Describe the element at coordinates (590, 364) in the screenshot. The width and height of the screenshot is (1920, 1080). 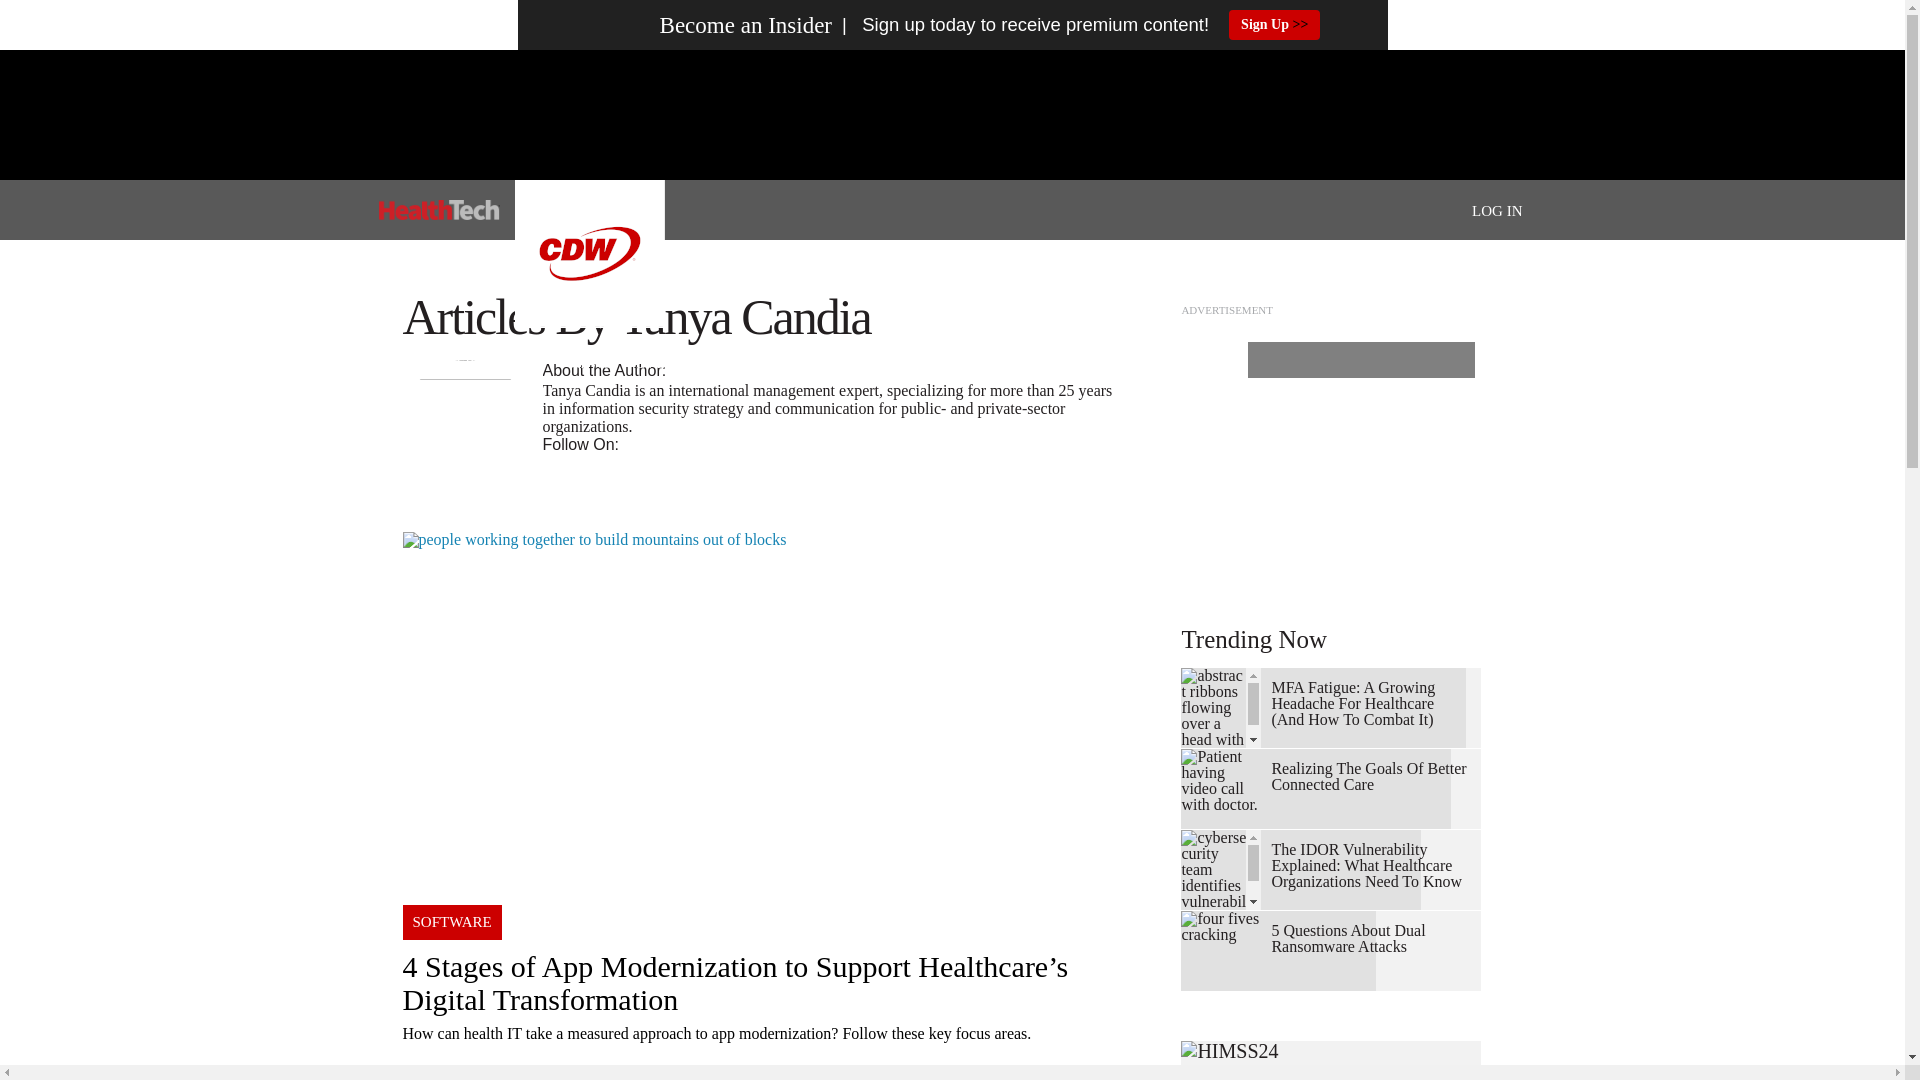
I see `NEWS` at that location.